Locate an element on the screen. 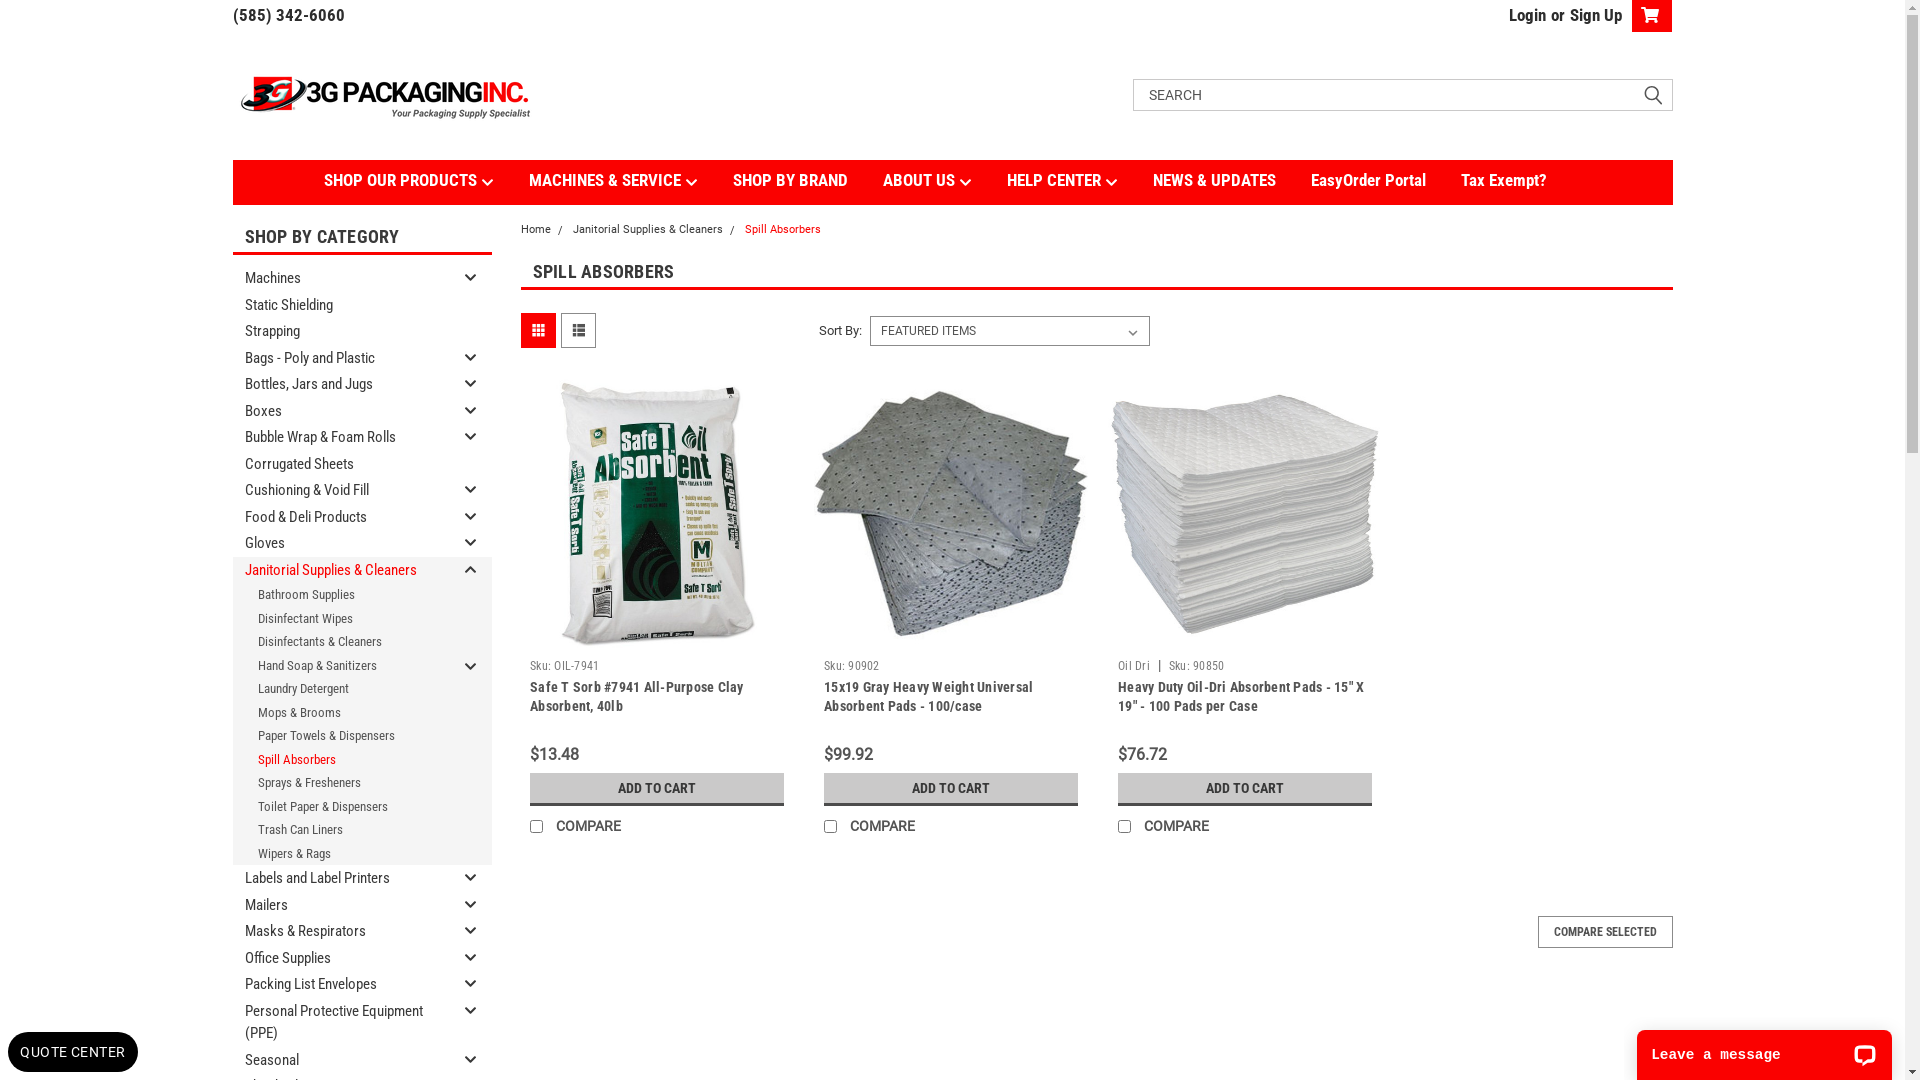 The height and width of the screenshot is (1080, 1920). Spill Absorbers is located at coordinates (342, 760).